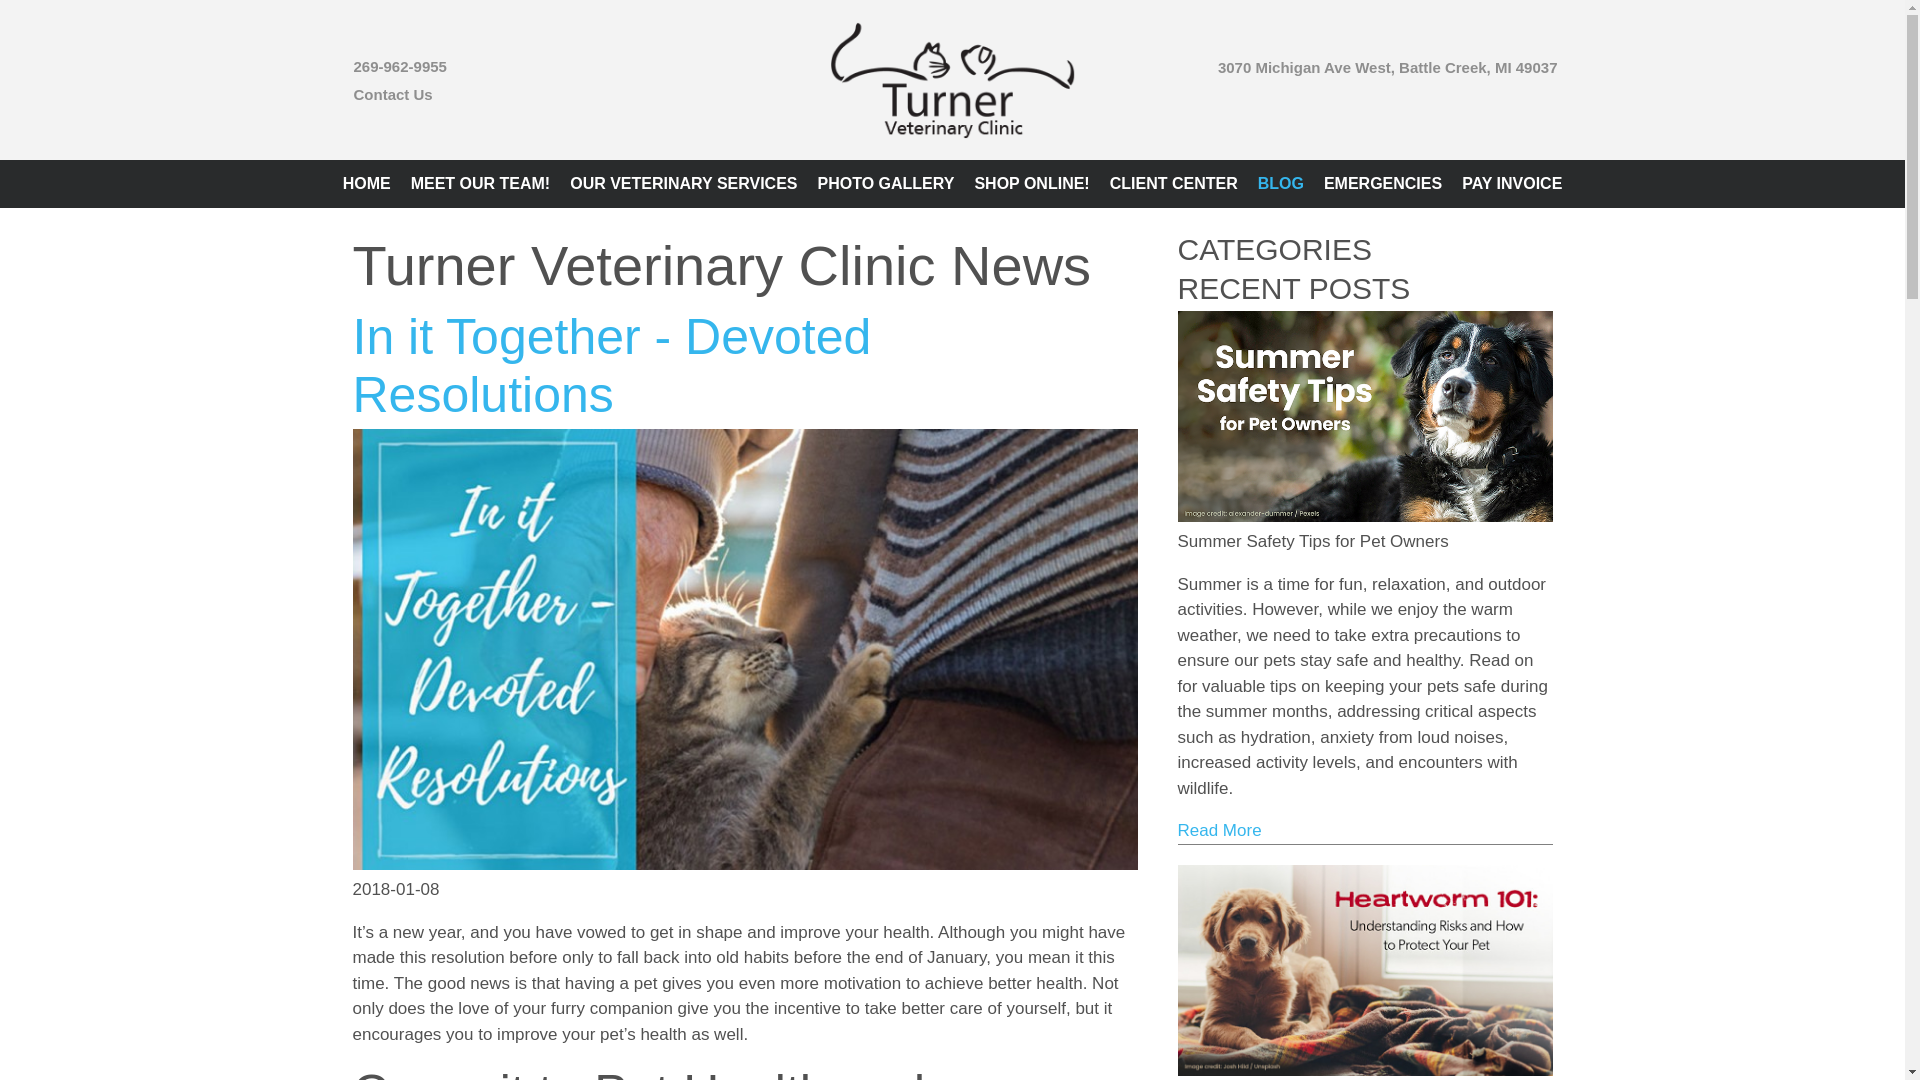 This screenshot has height=1080, width=1920. I want to click on In it Together - Devoted Resolutions, so click(611, 366).